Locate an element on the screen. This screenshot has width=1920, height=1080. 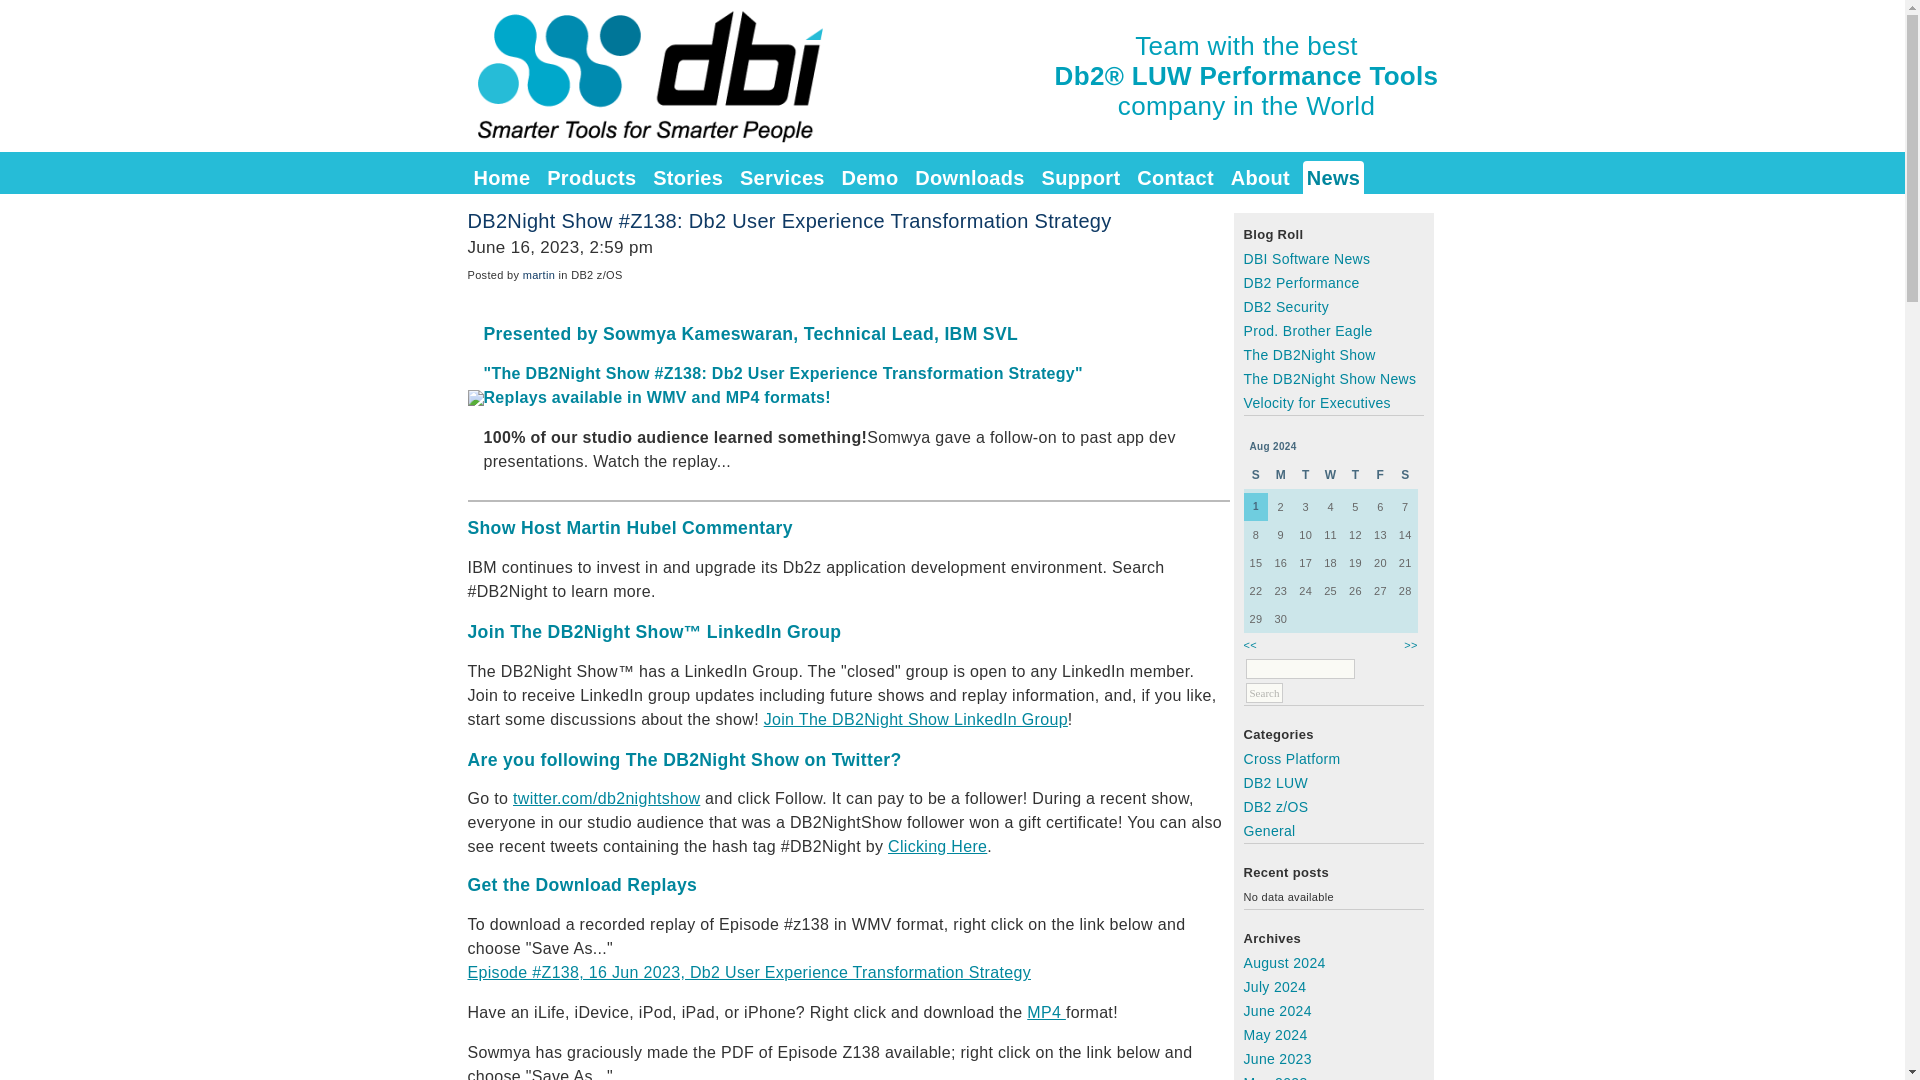
Contact is located at coordinates (1174, 180).